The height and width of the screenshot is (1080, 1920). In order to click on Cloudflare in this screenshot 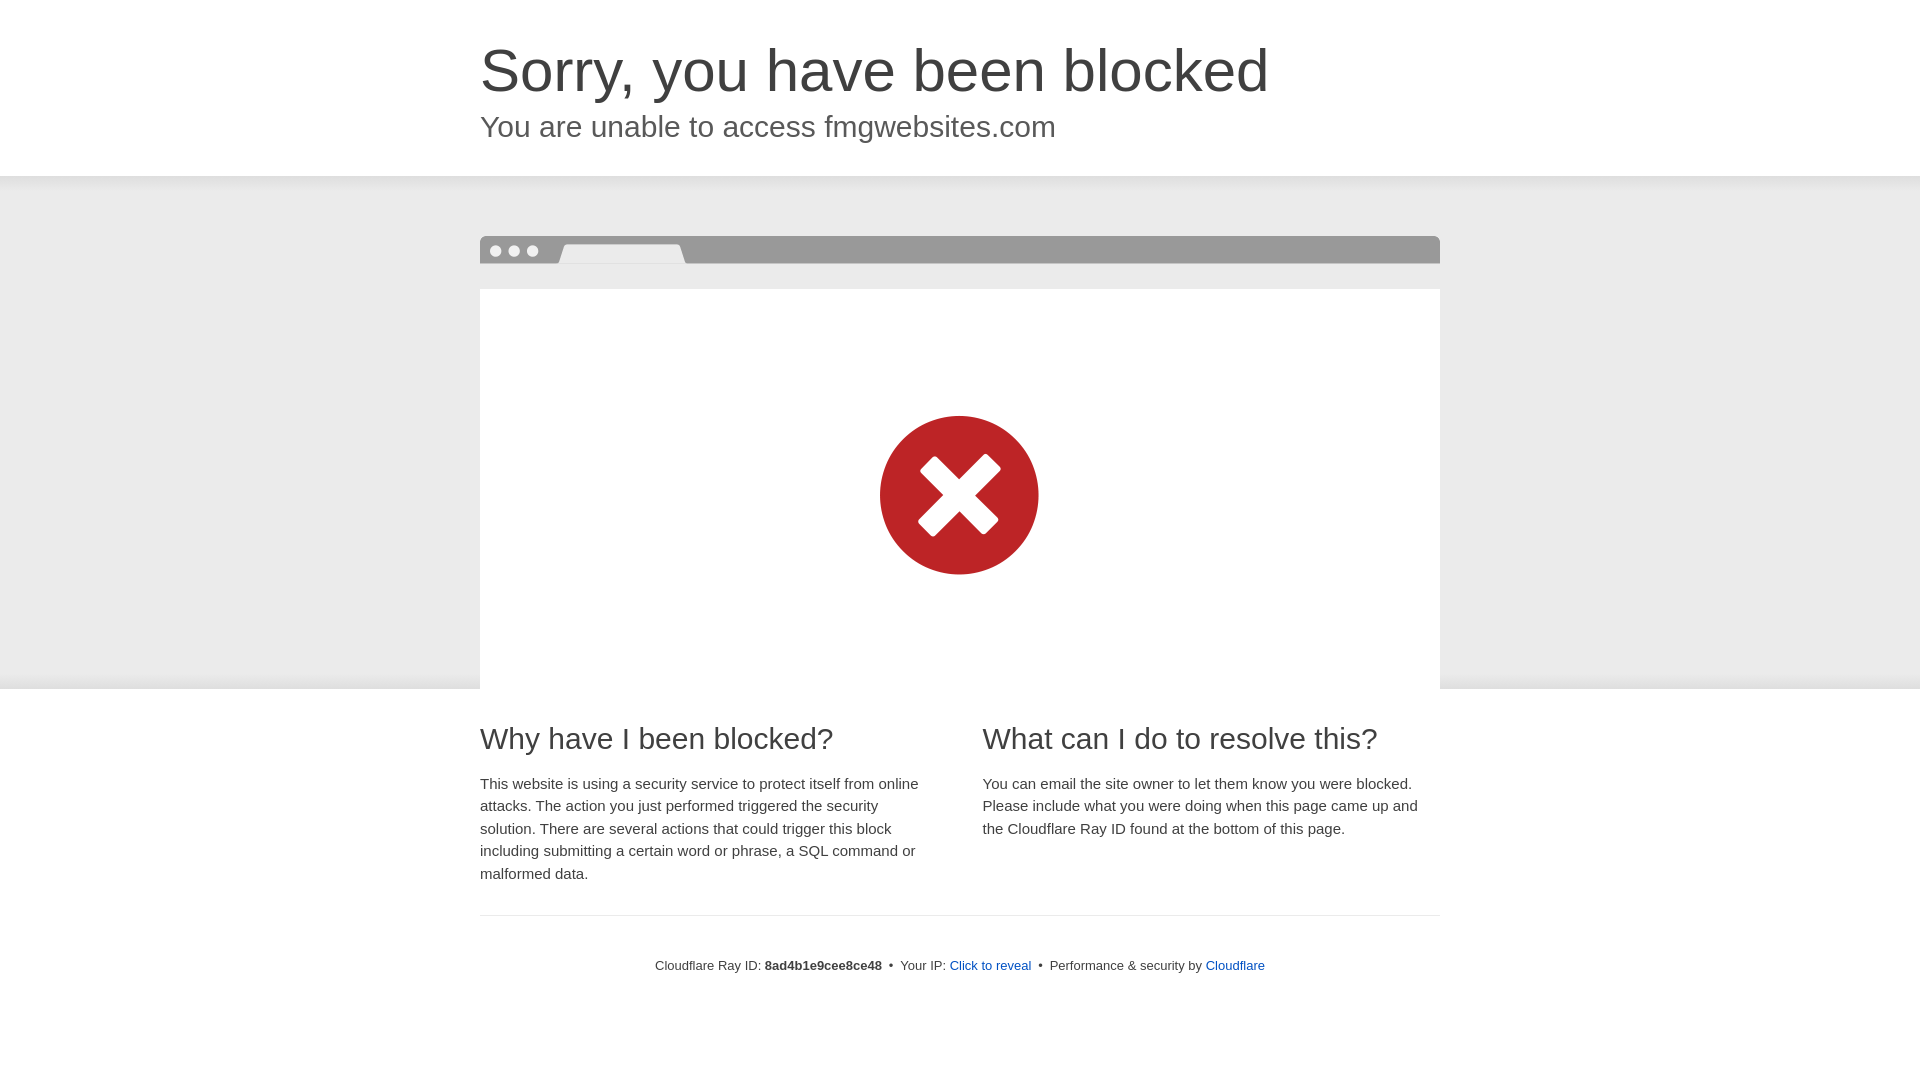, I will do `click(1235, 965)`.